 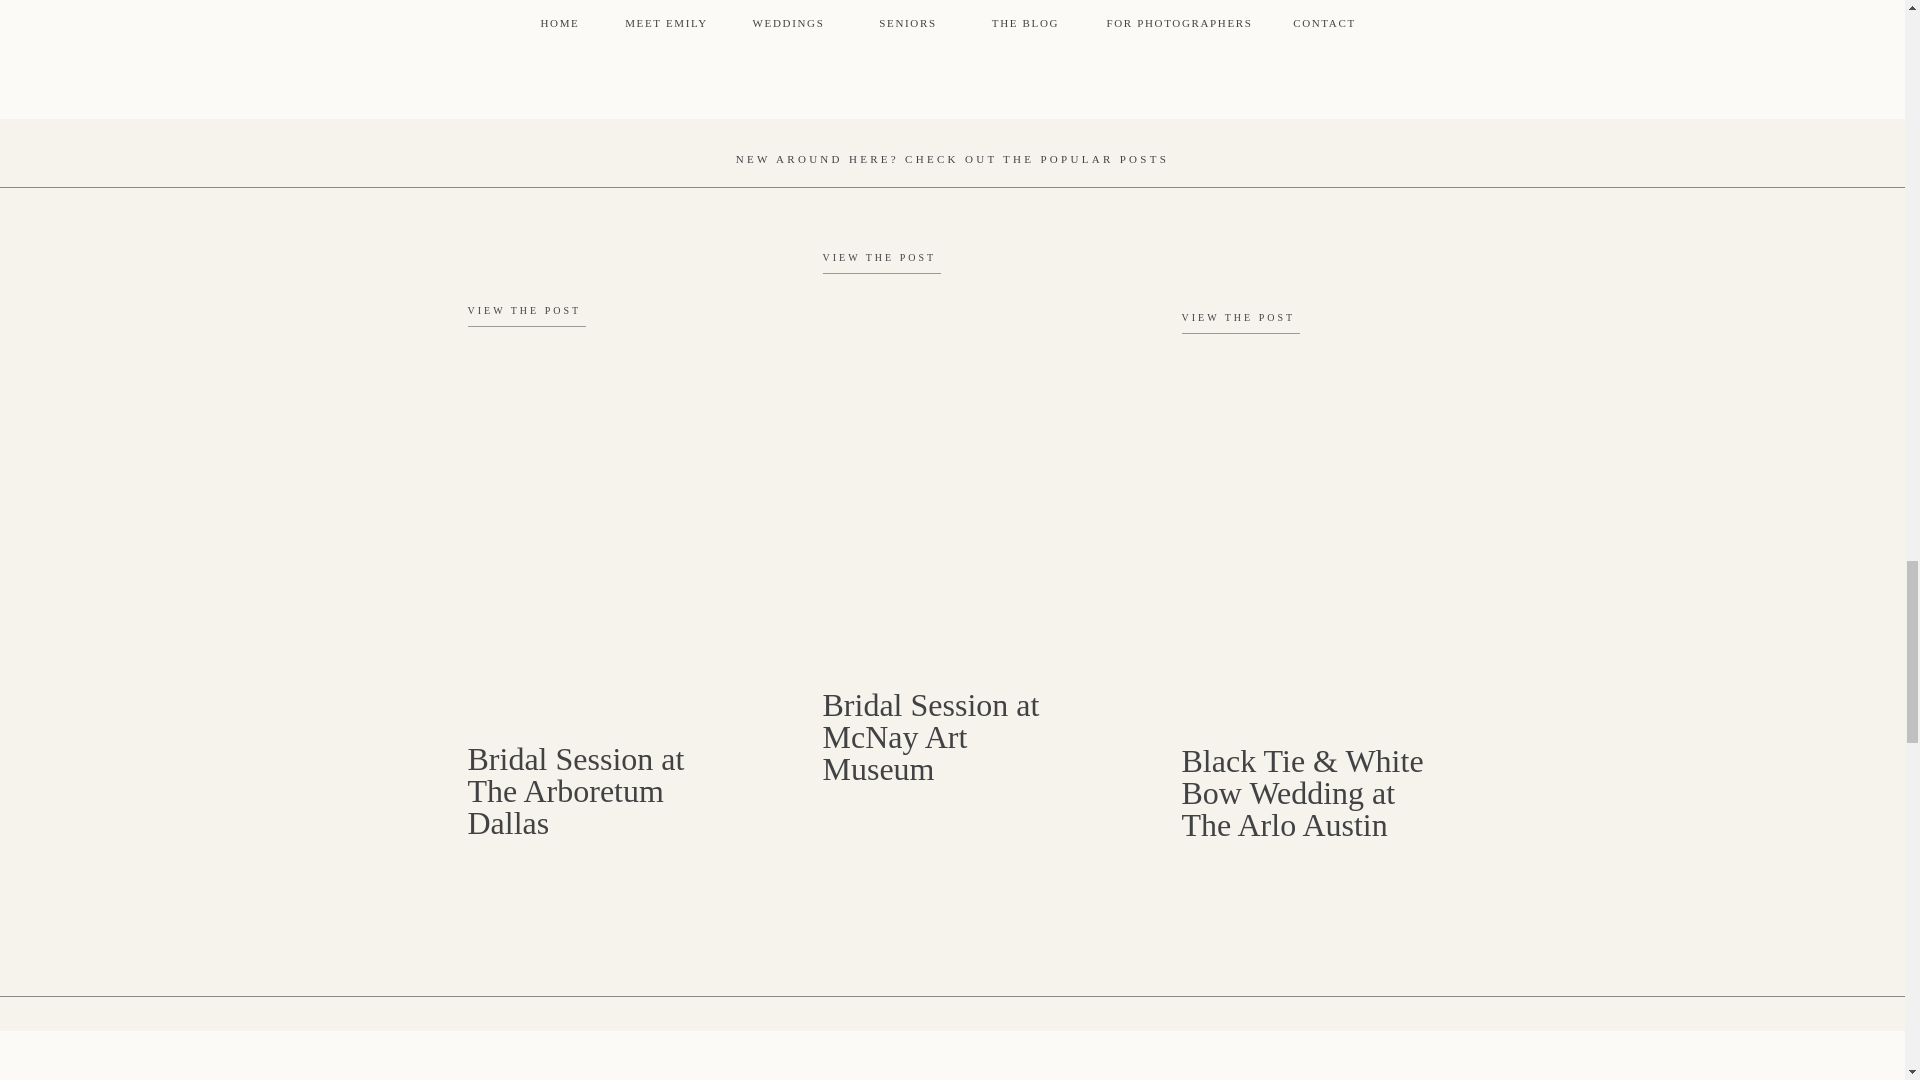 What do you see at coordinates (574, 322) in the screenshot?
I see `Bridal Session at The Arboretum Dallas` at bounding box center [574, 322].